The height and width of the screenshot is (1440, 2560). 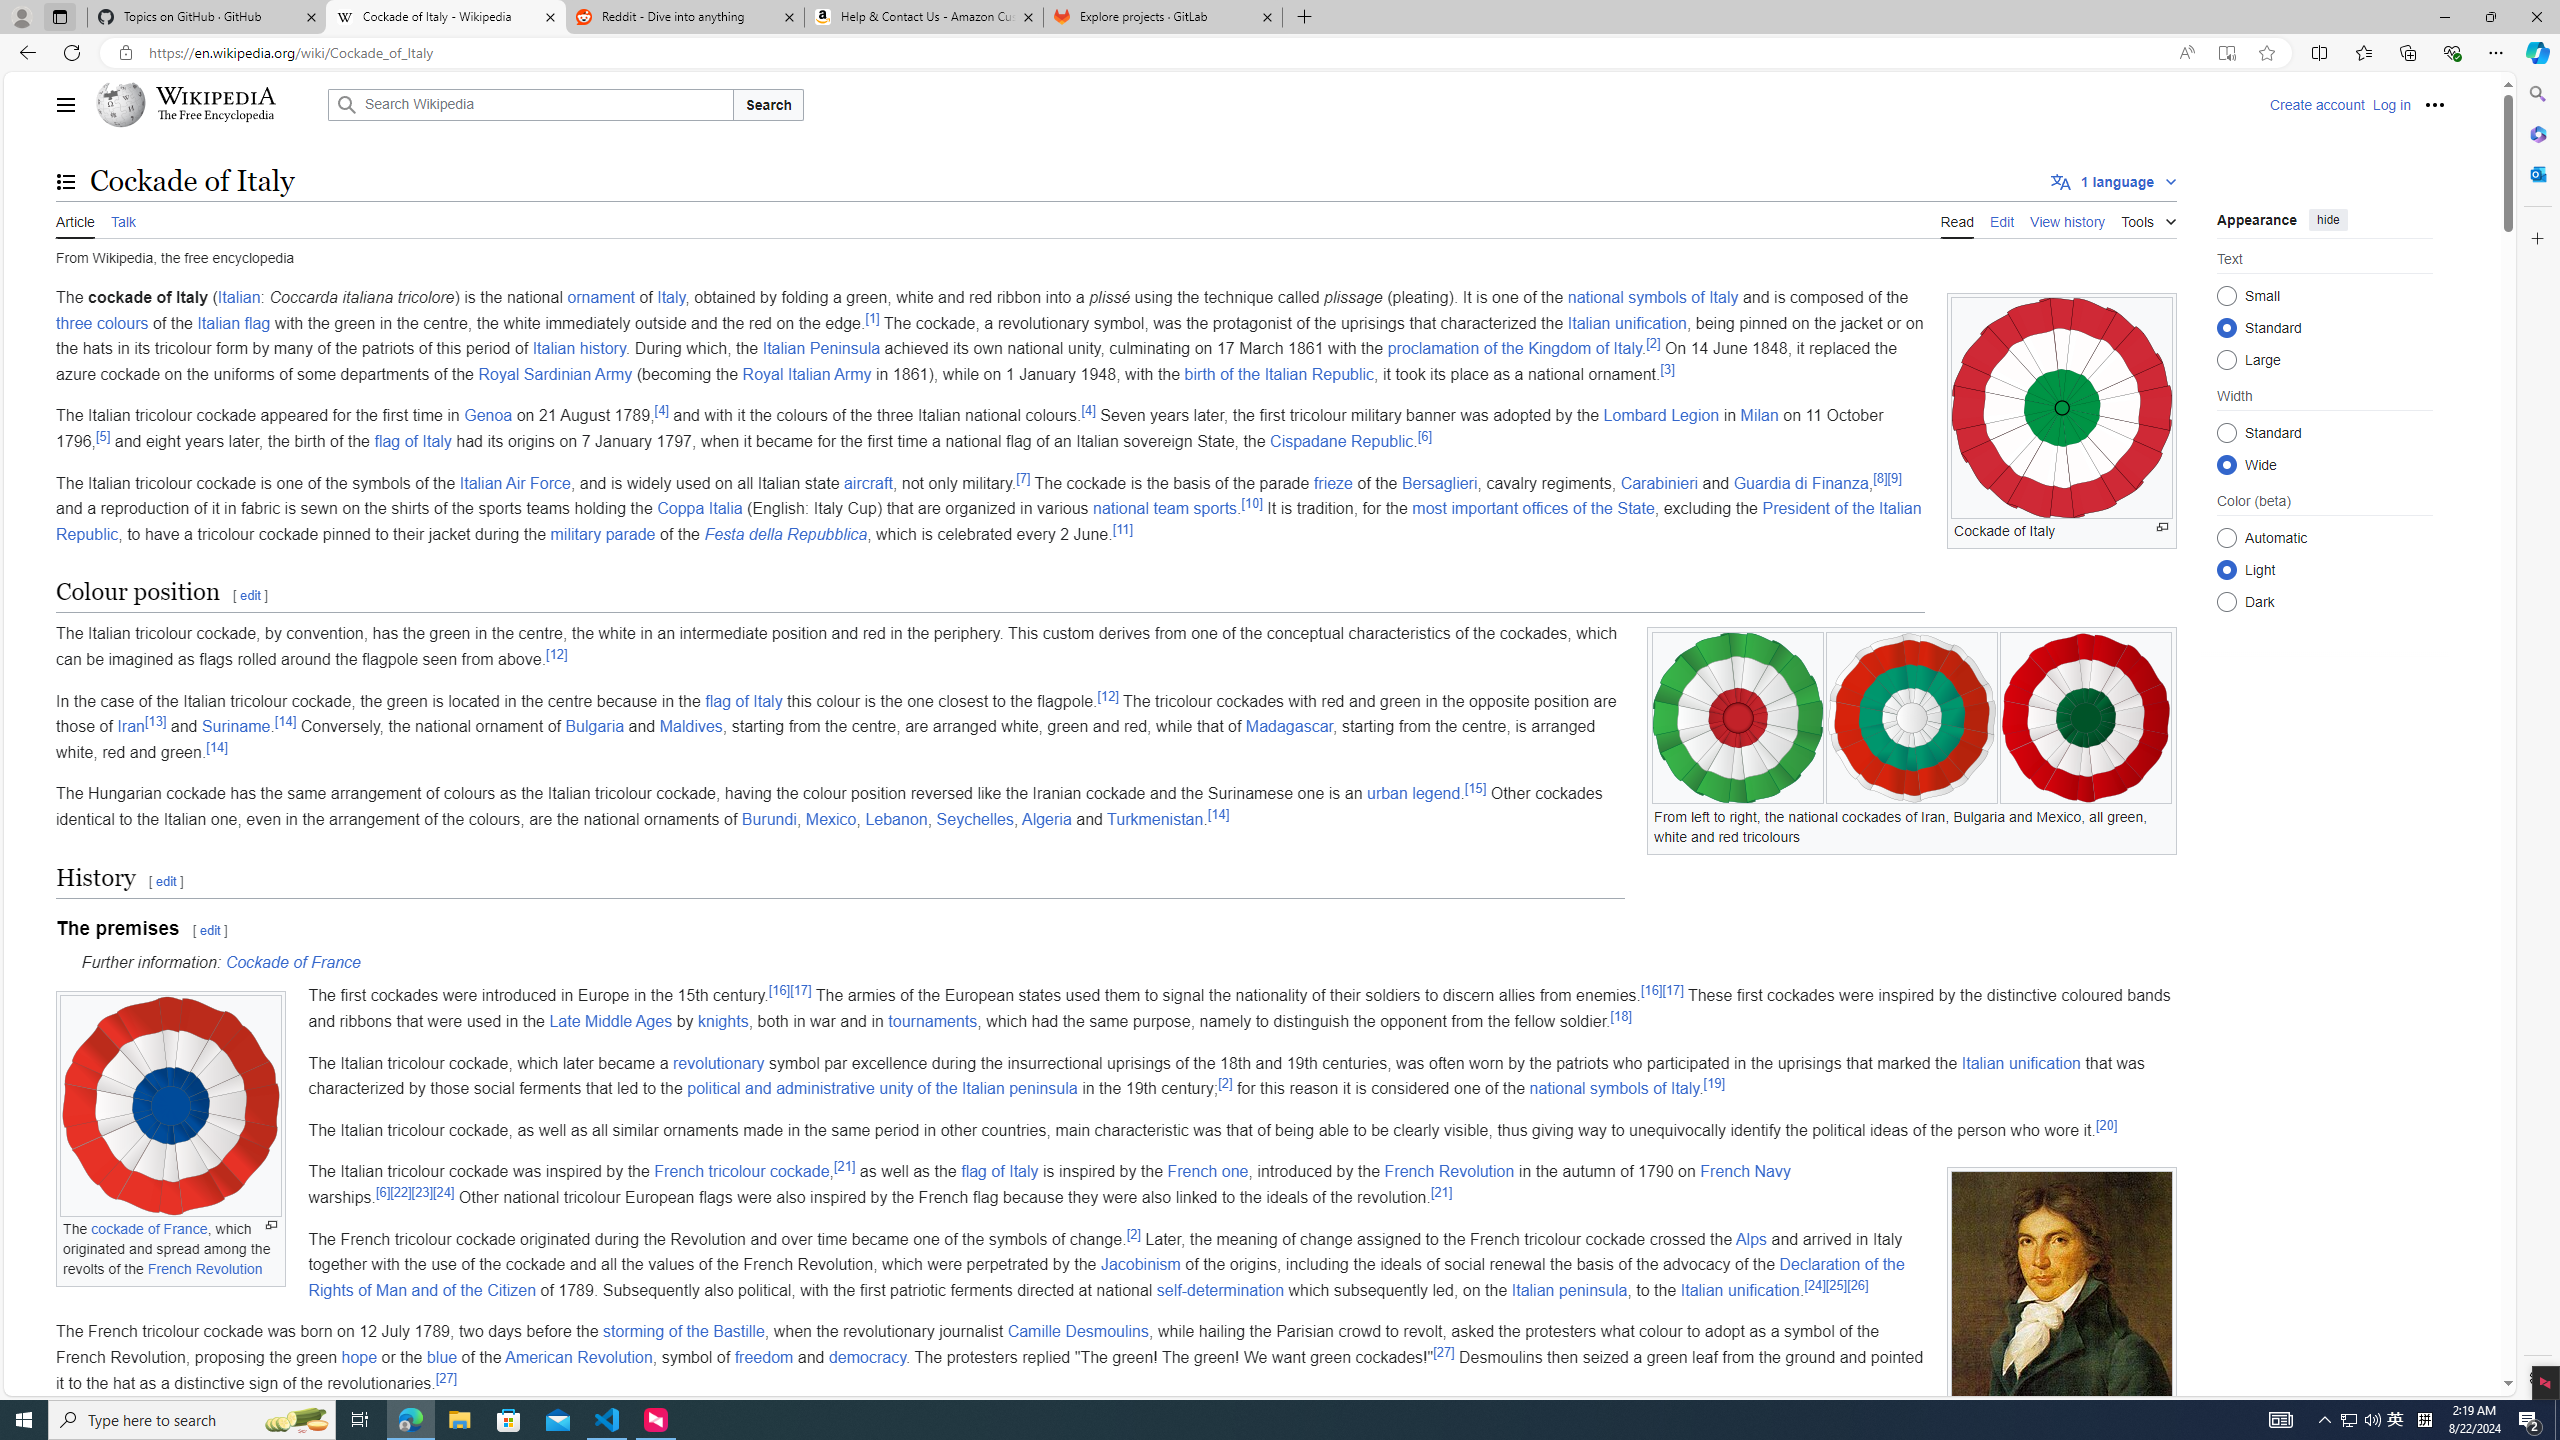 What do you see at coordinates (1166, 508) in the screenshot?
I see `national team sports` at bounding box center [1166, 508].